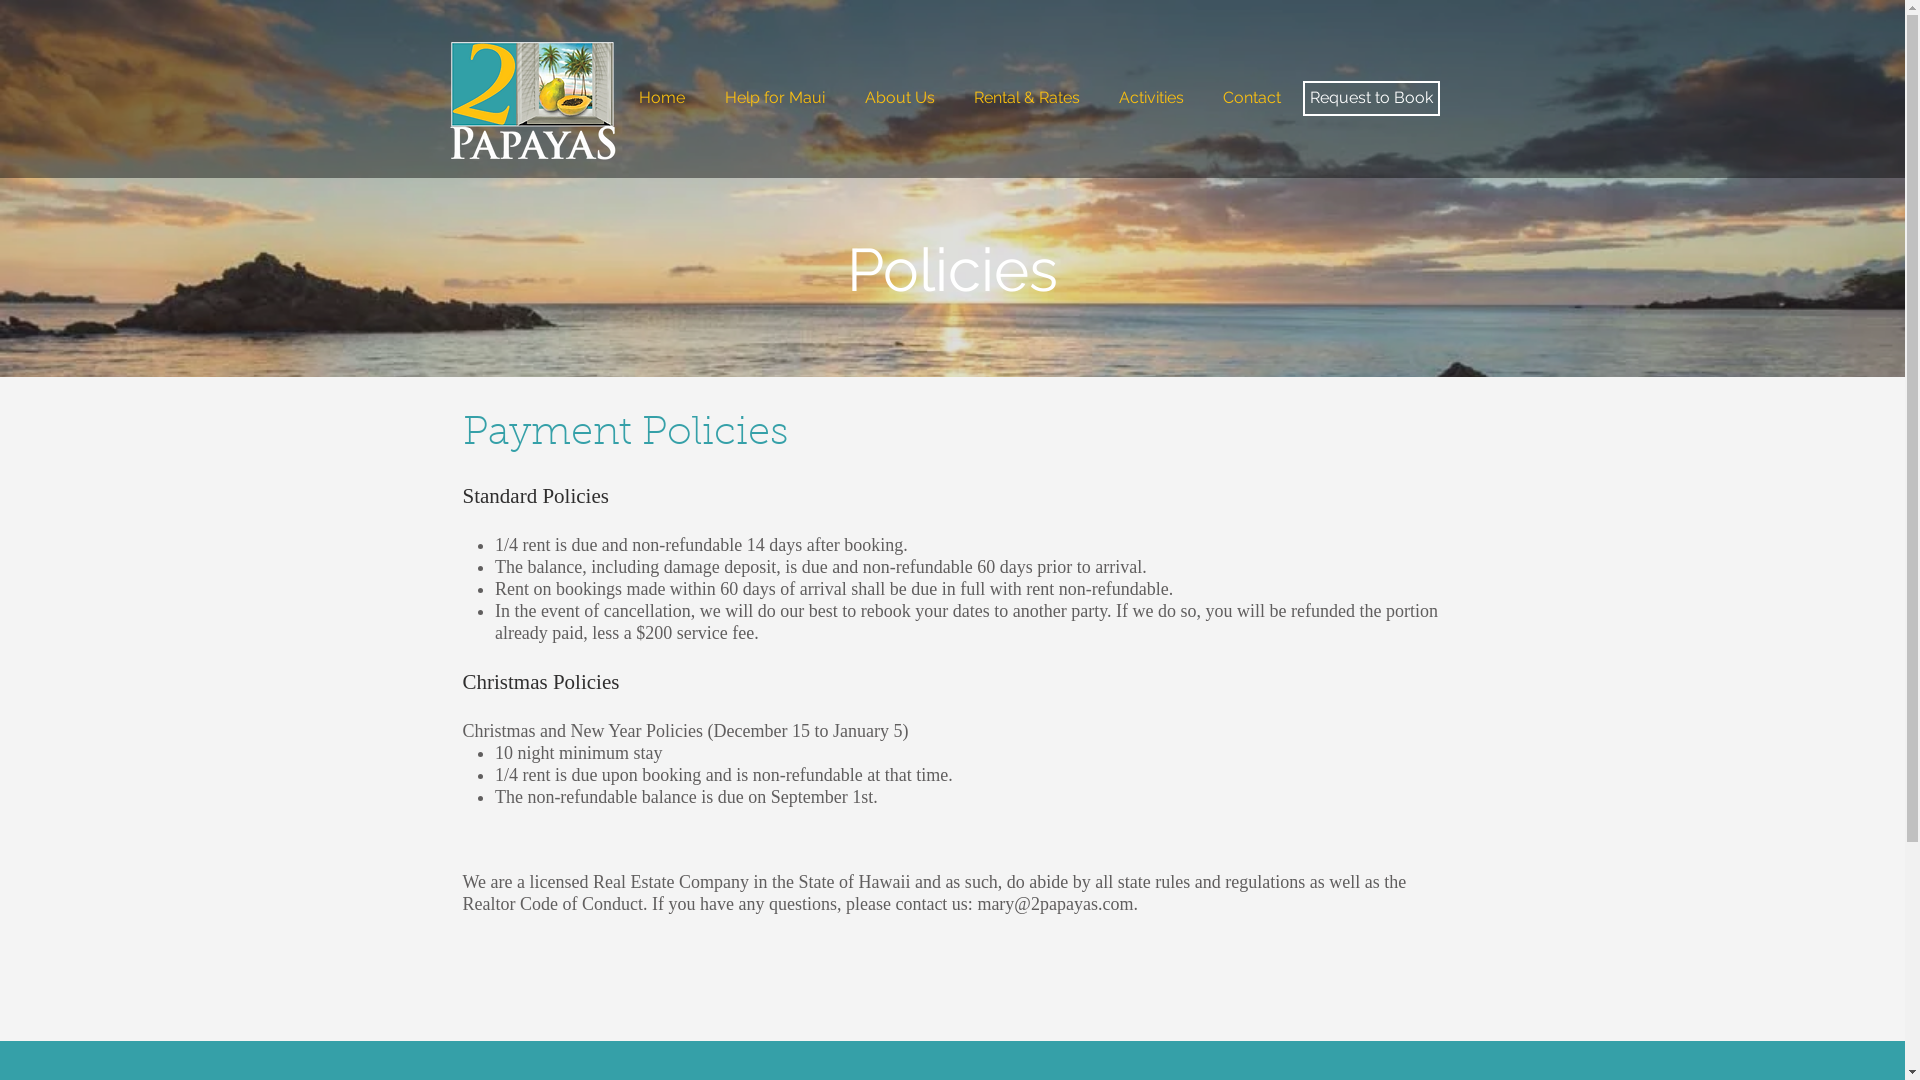 The image size is (1920, 1080). I want to click on Contact, so click(1252, 98).